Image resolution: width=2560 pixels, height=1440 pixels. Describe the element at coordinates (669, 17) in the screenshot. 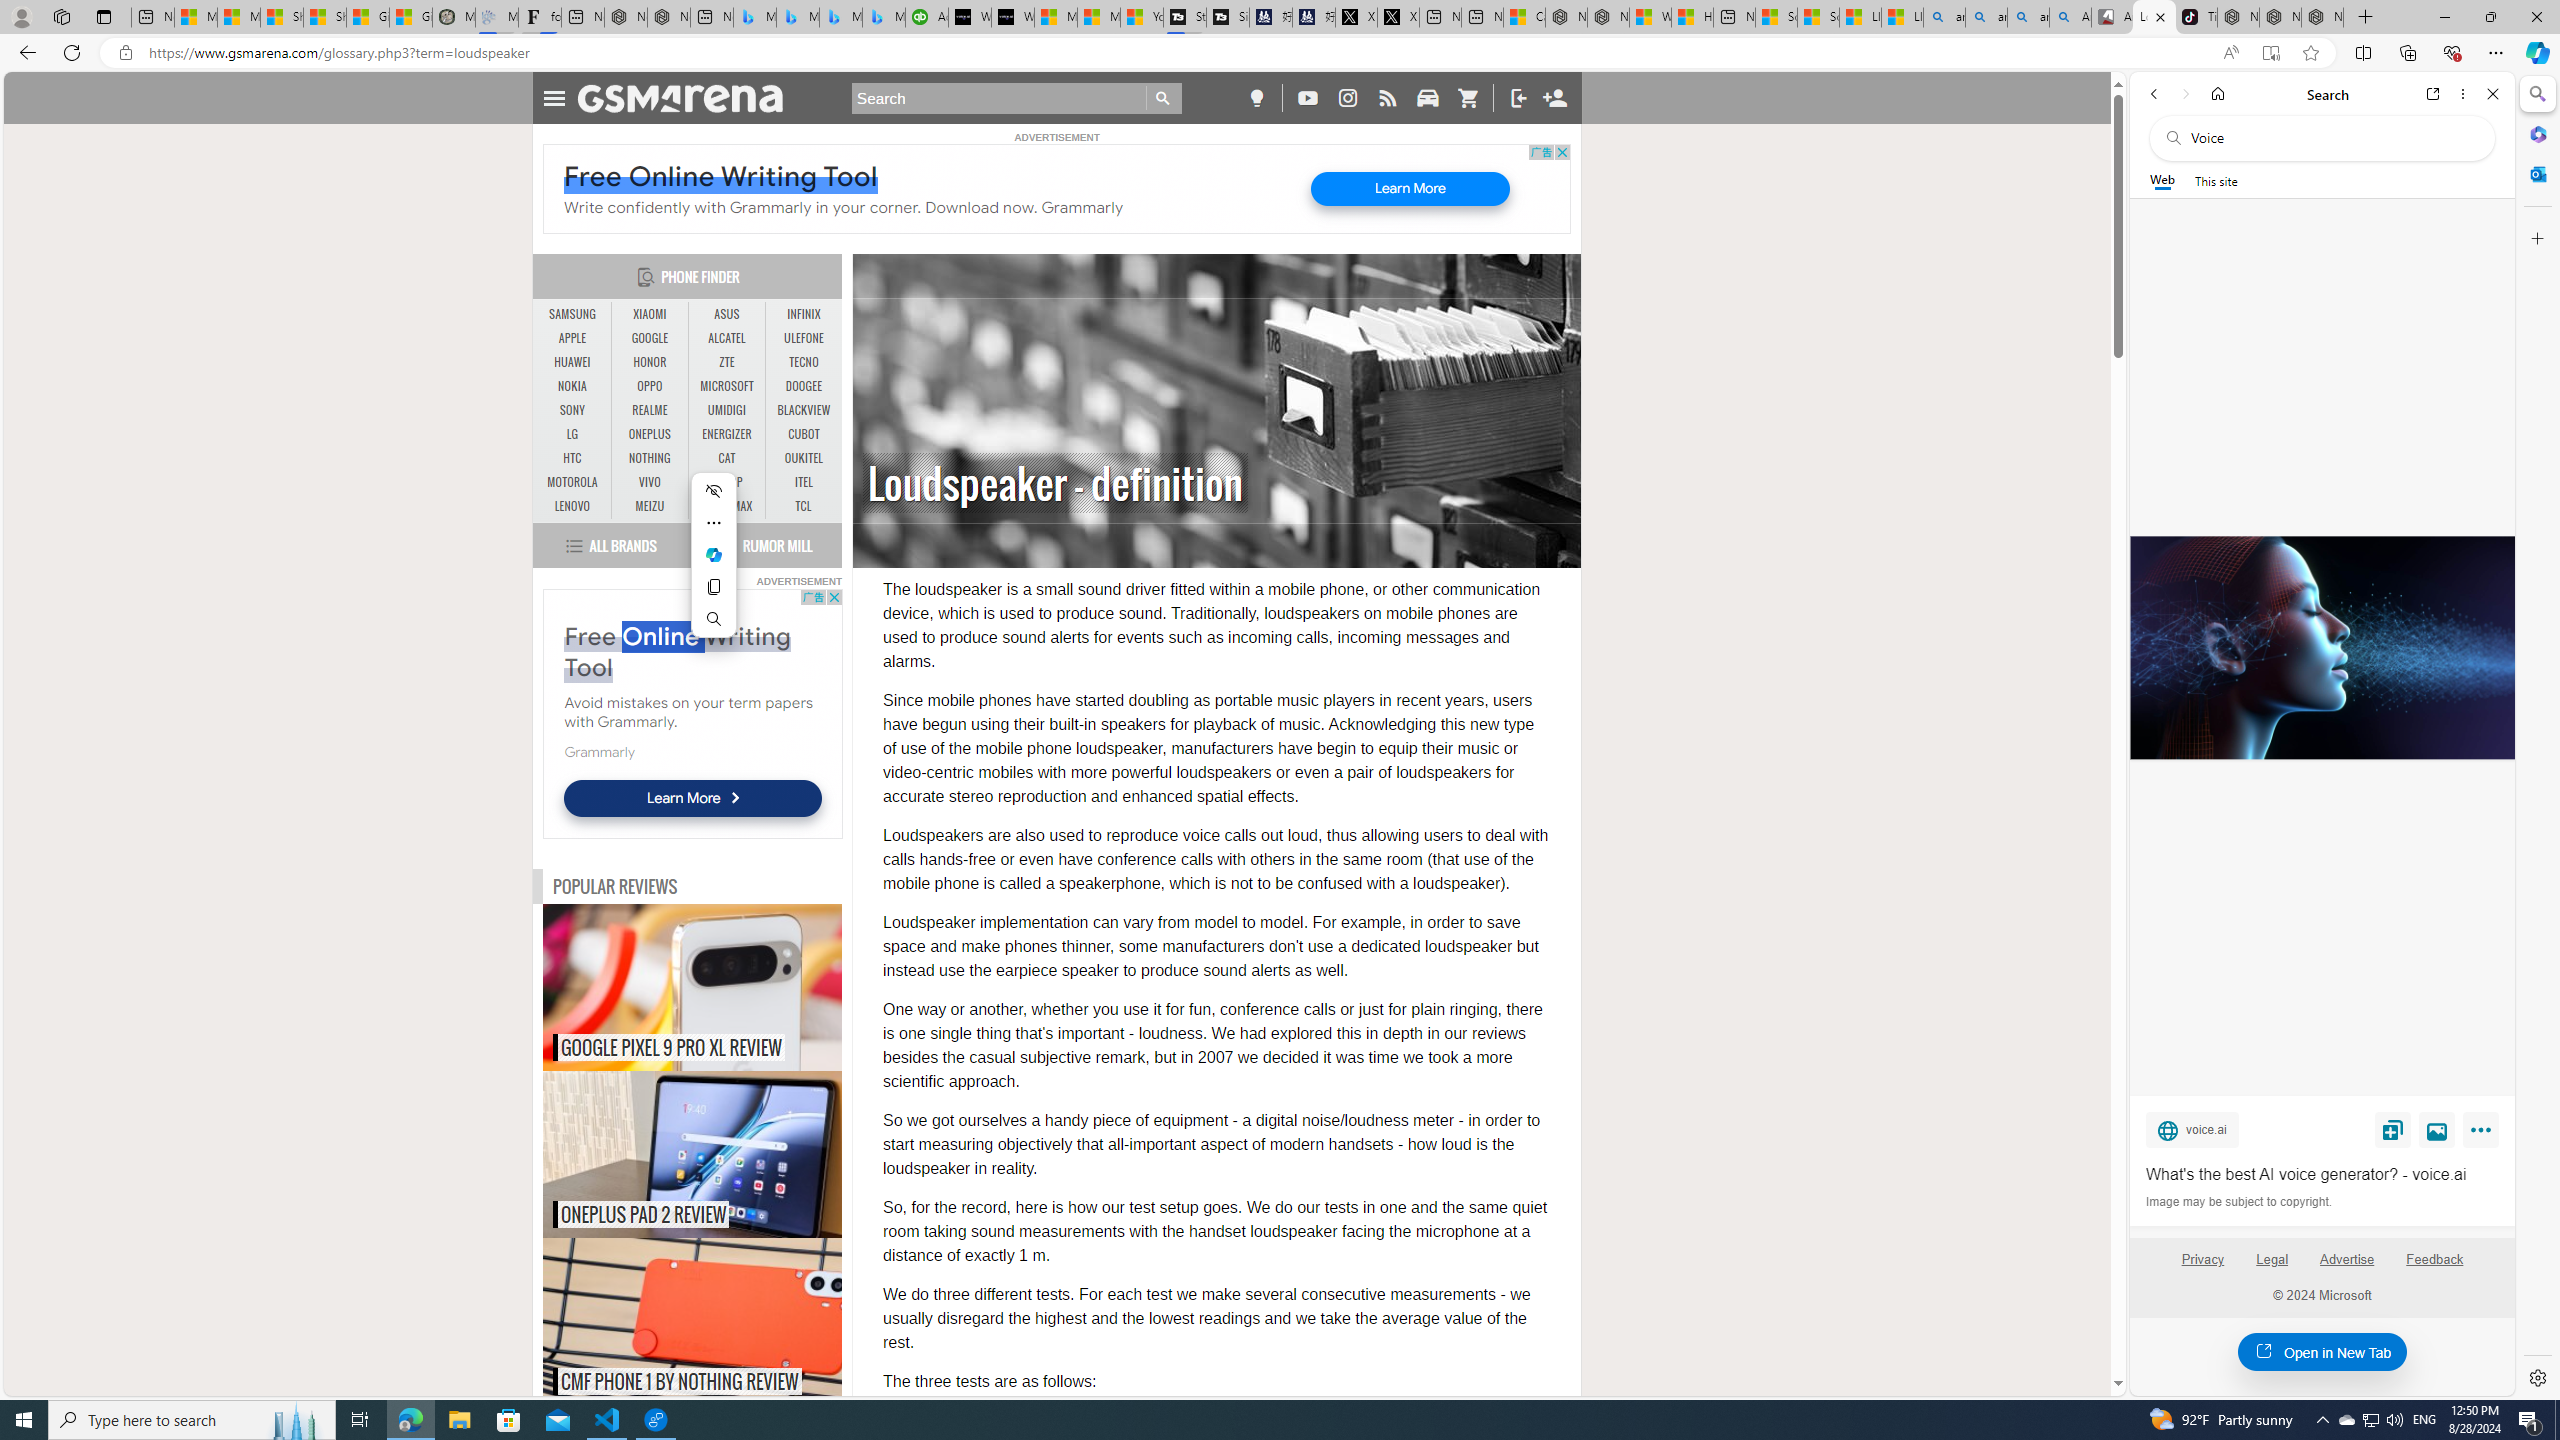

I see `Nordace - #1 Japanese Best-Seller - Siena Smart Backpack` at that location.